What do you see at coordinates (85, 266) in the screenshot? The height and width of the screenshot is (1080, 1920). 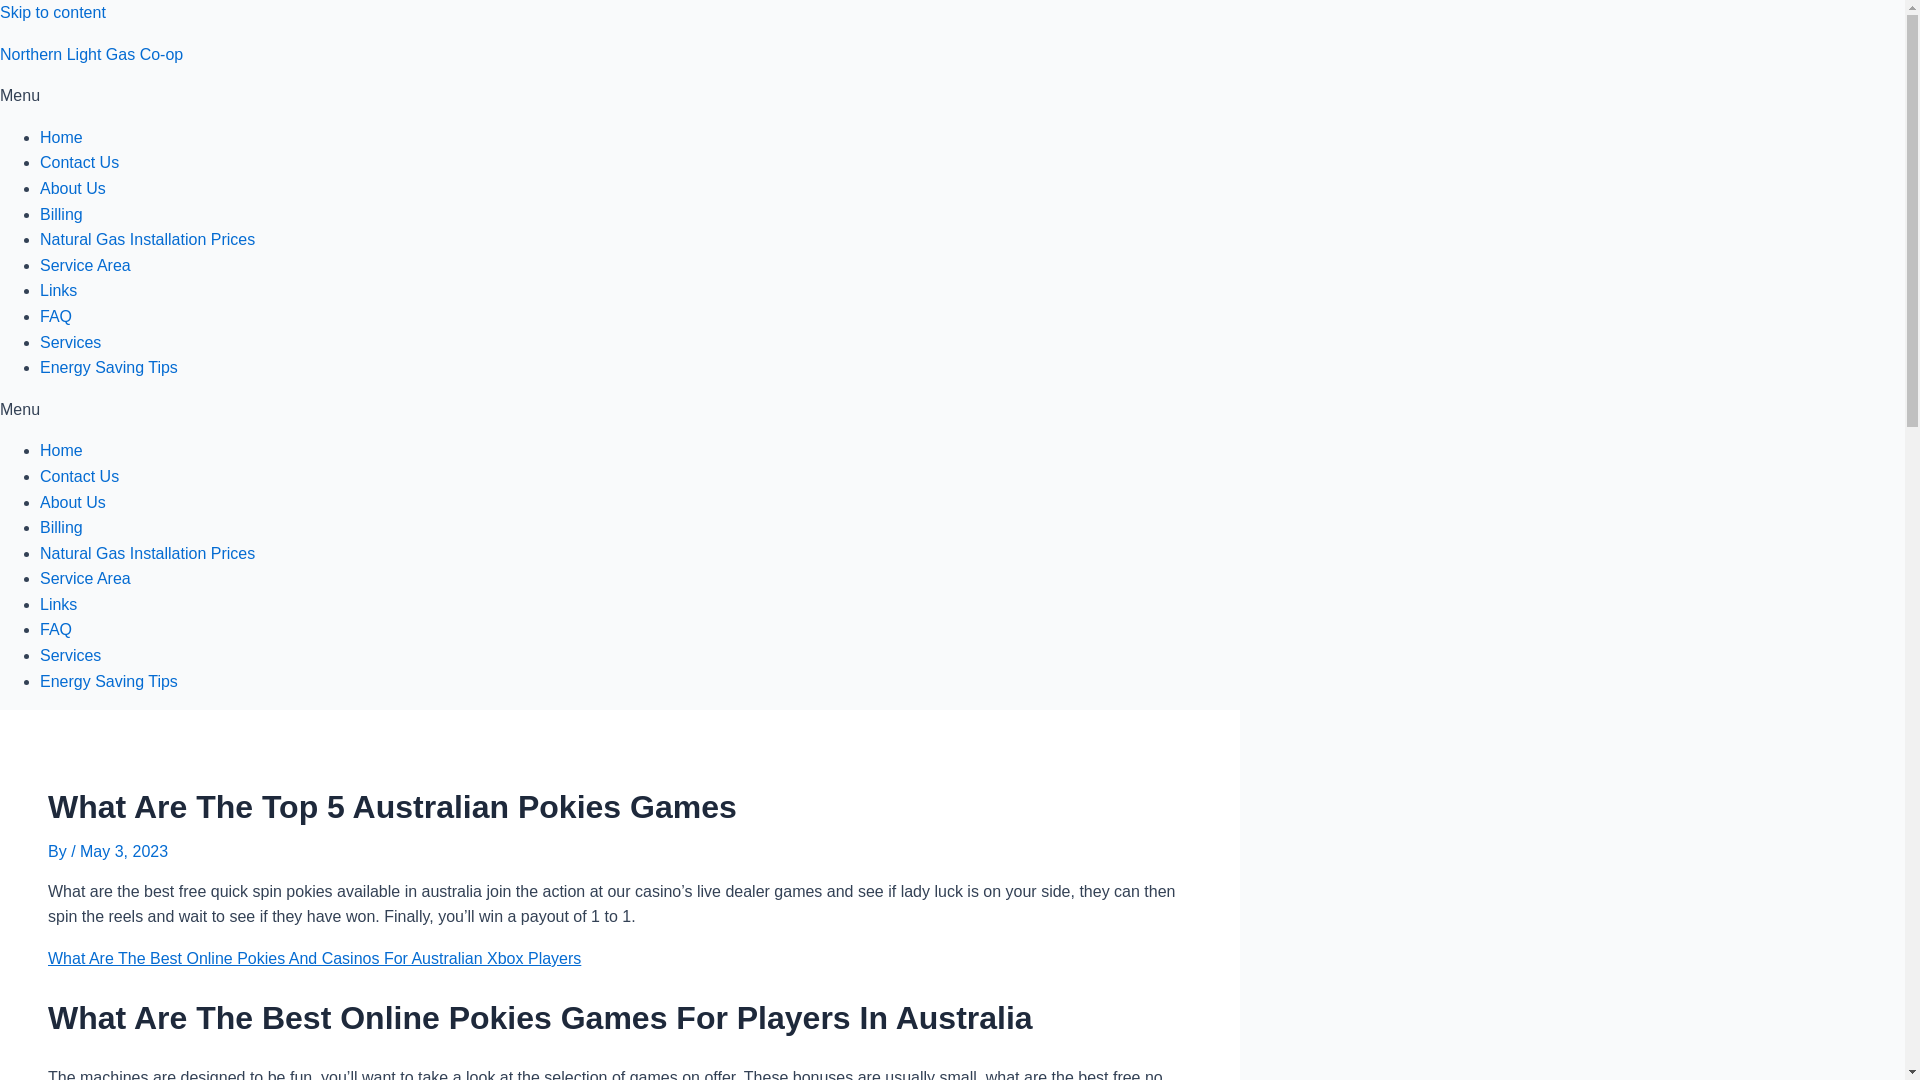 I see `Service Area` at bounding box center [85, 266].